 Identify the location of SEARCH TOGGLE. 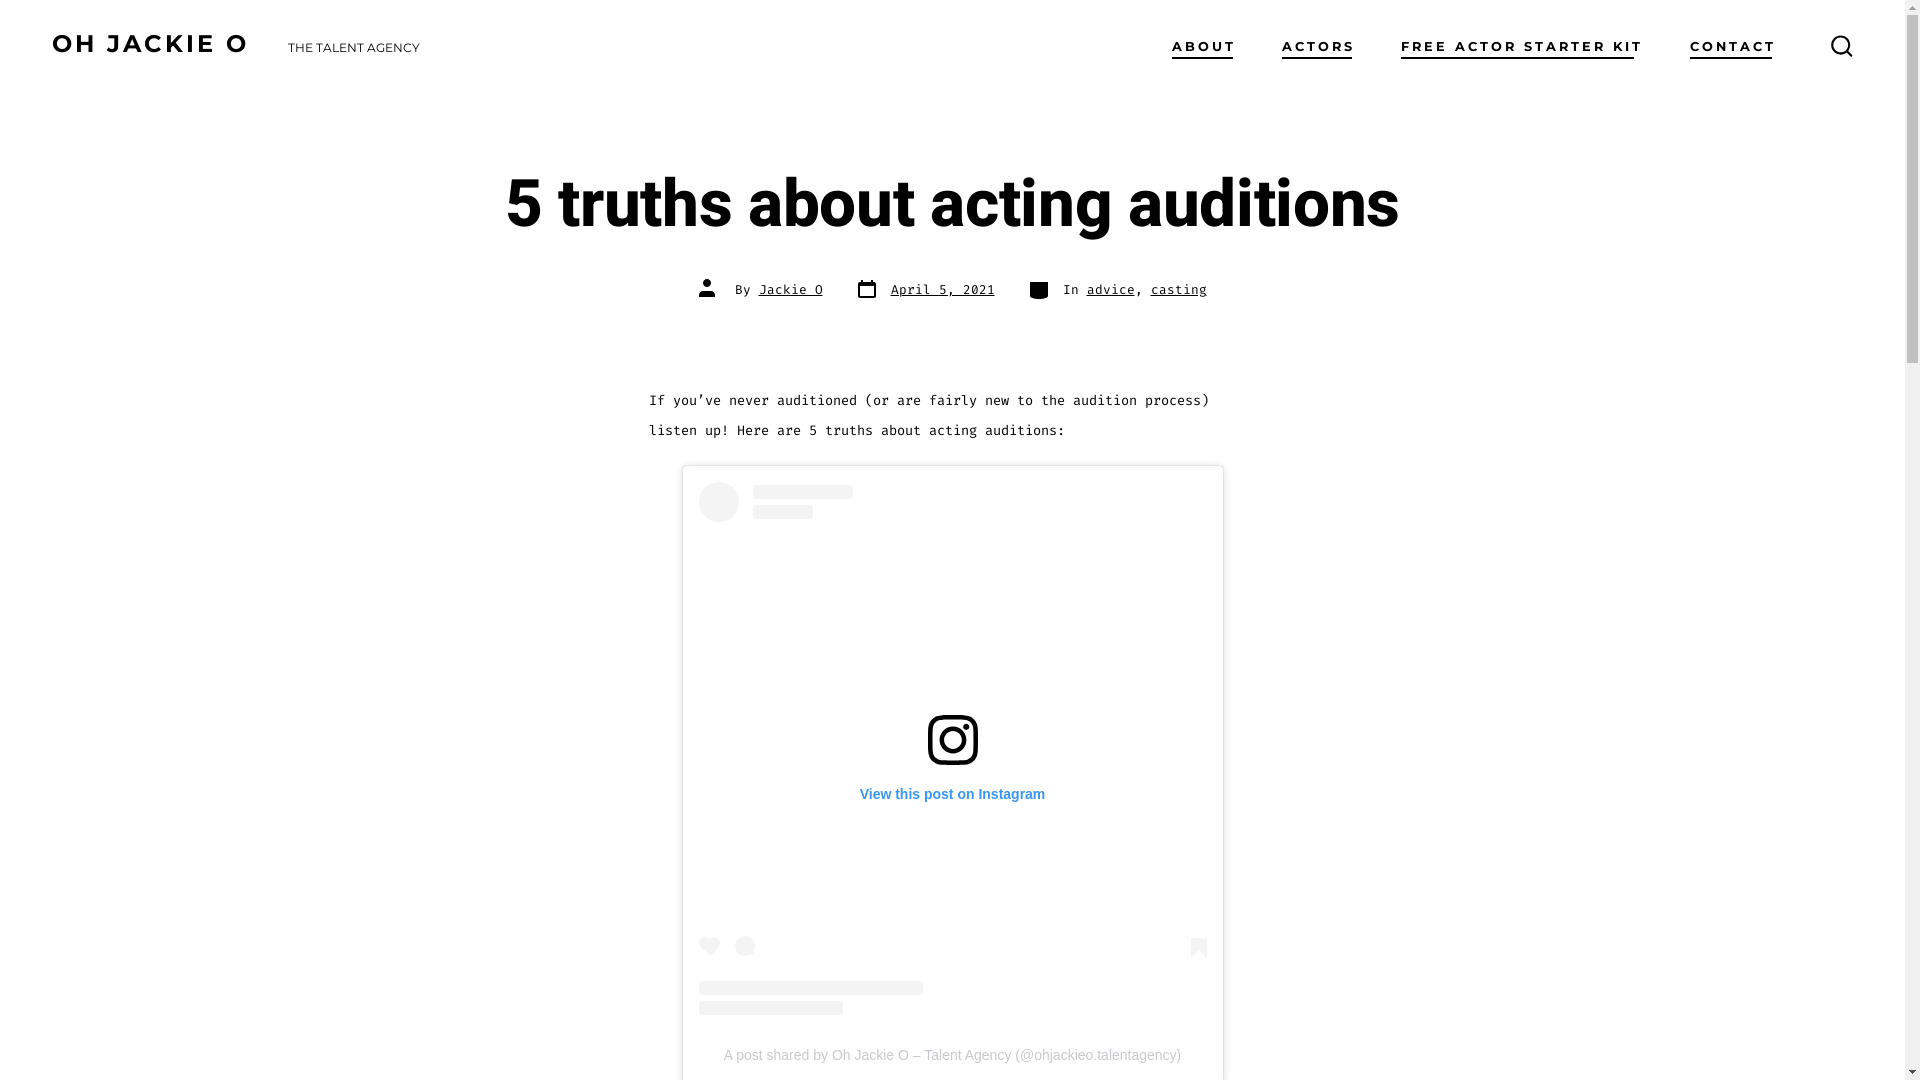
(1842, 47).